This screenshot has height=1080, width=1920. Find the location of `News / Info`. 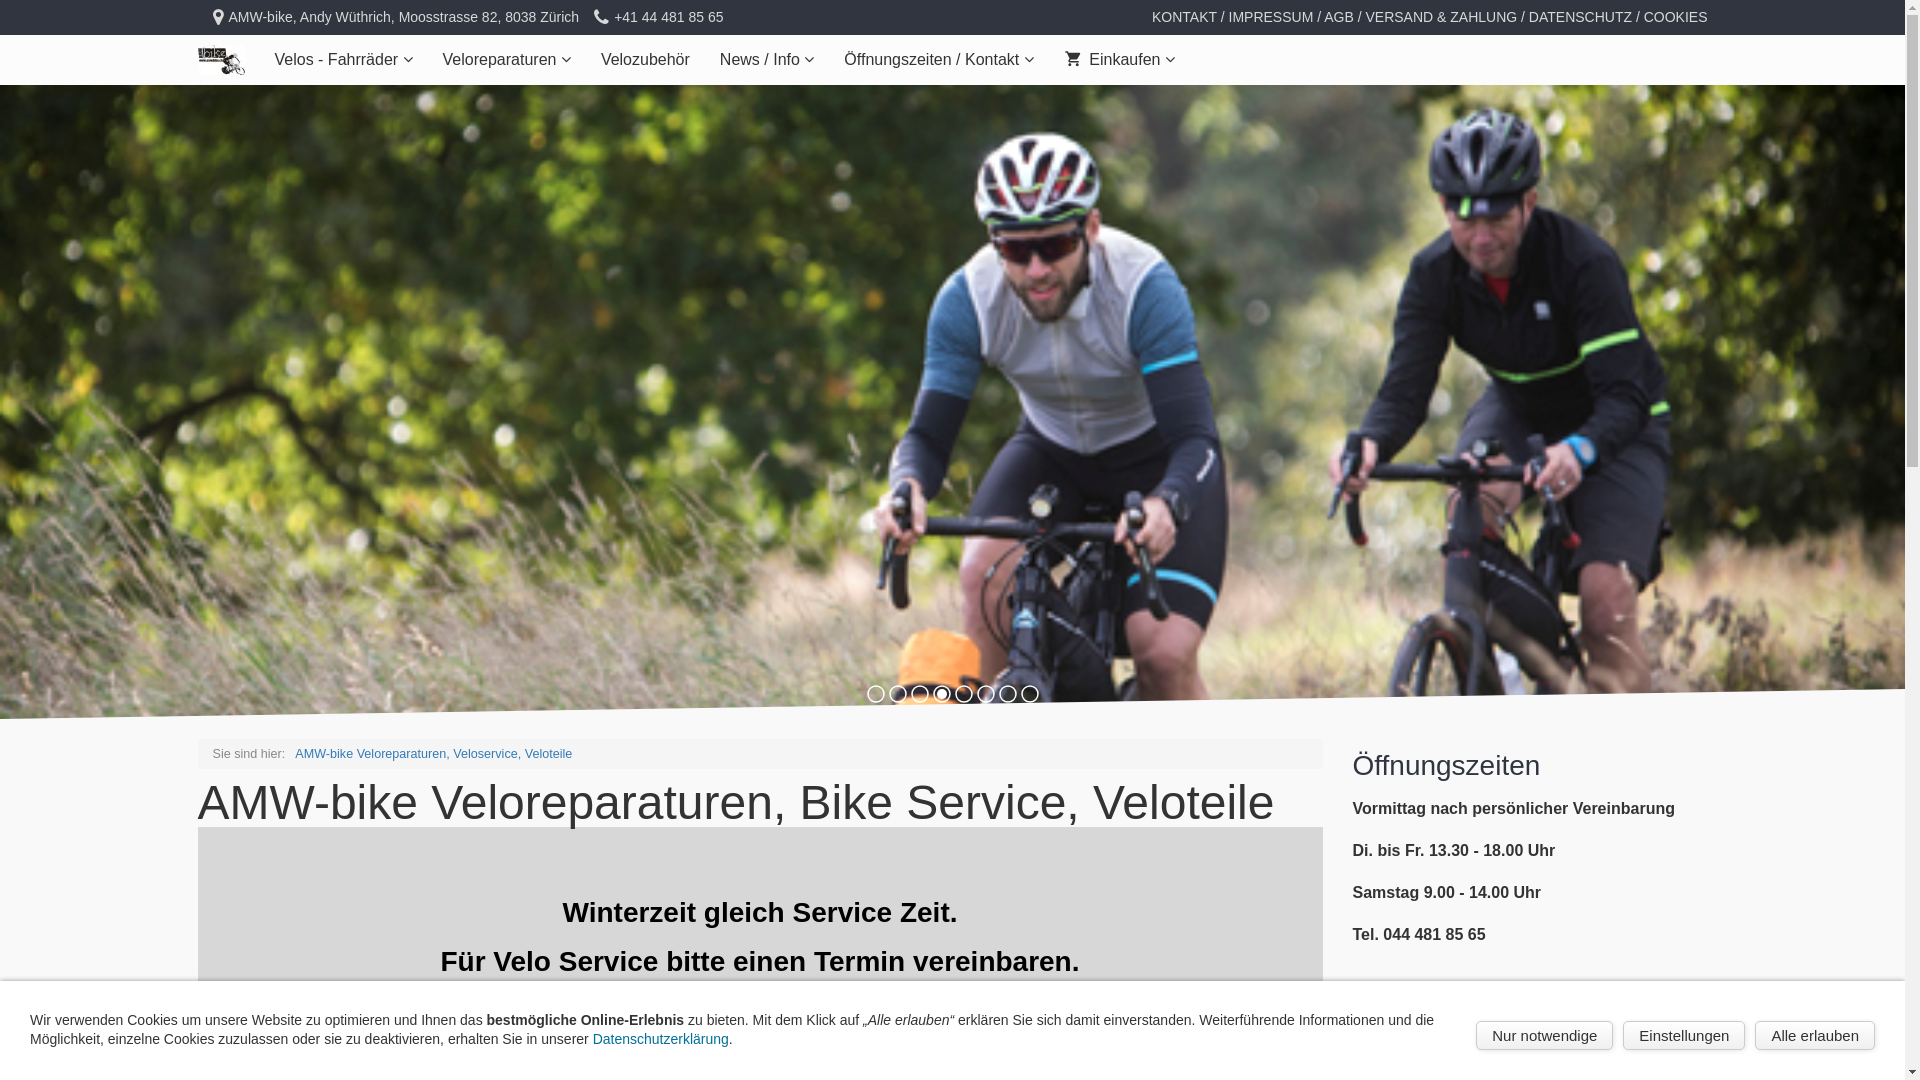

News / Info is located at coordinates (767, 60).